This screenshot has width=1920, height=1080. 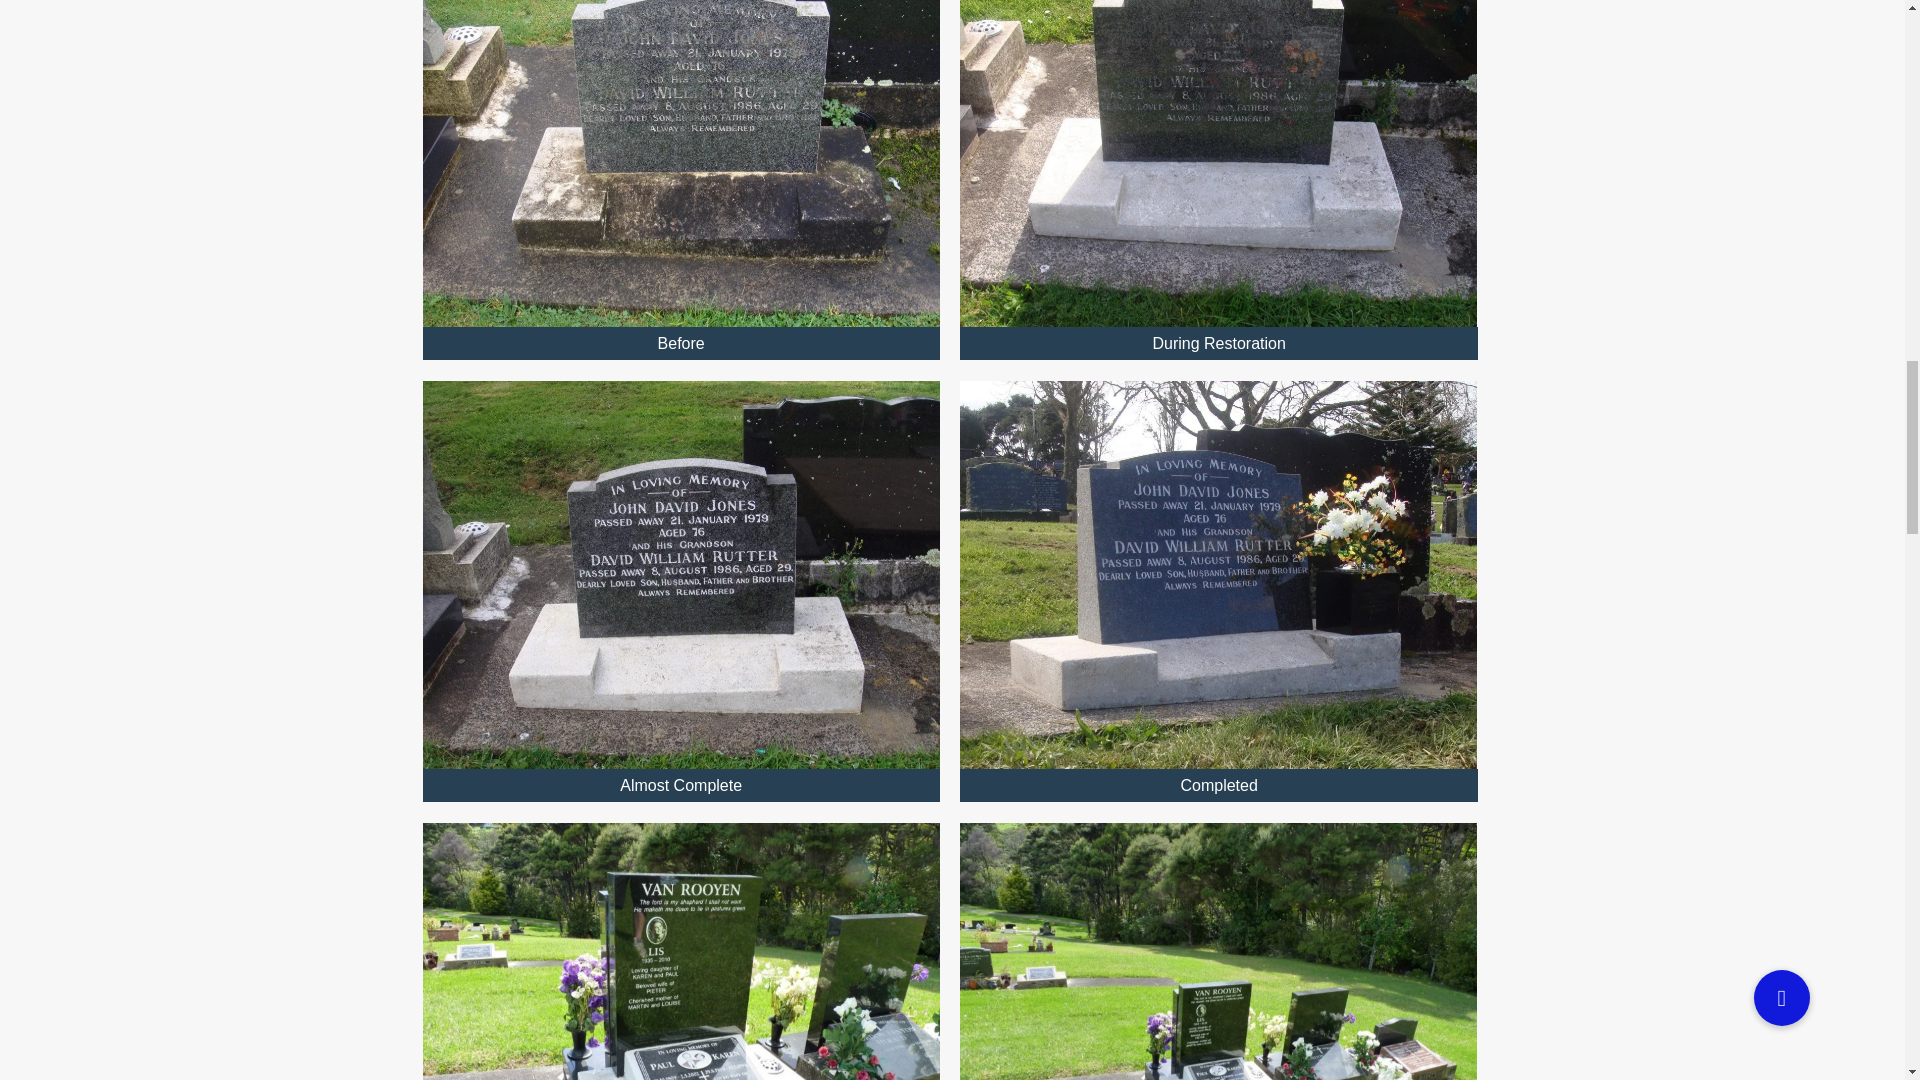 I want to click on Almost Complete, so click(x=680, y=574).